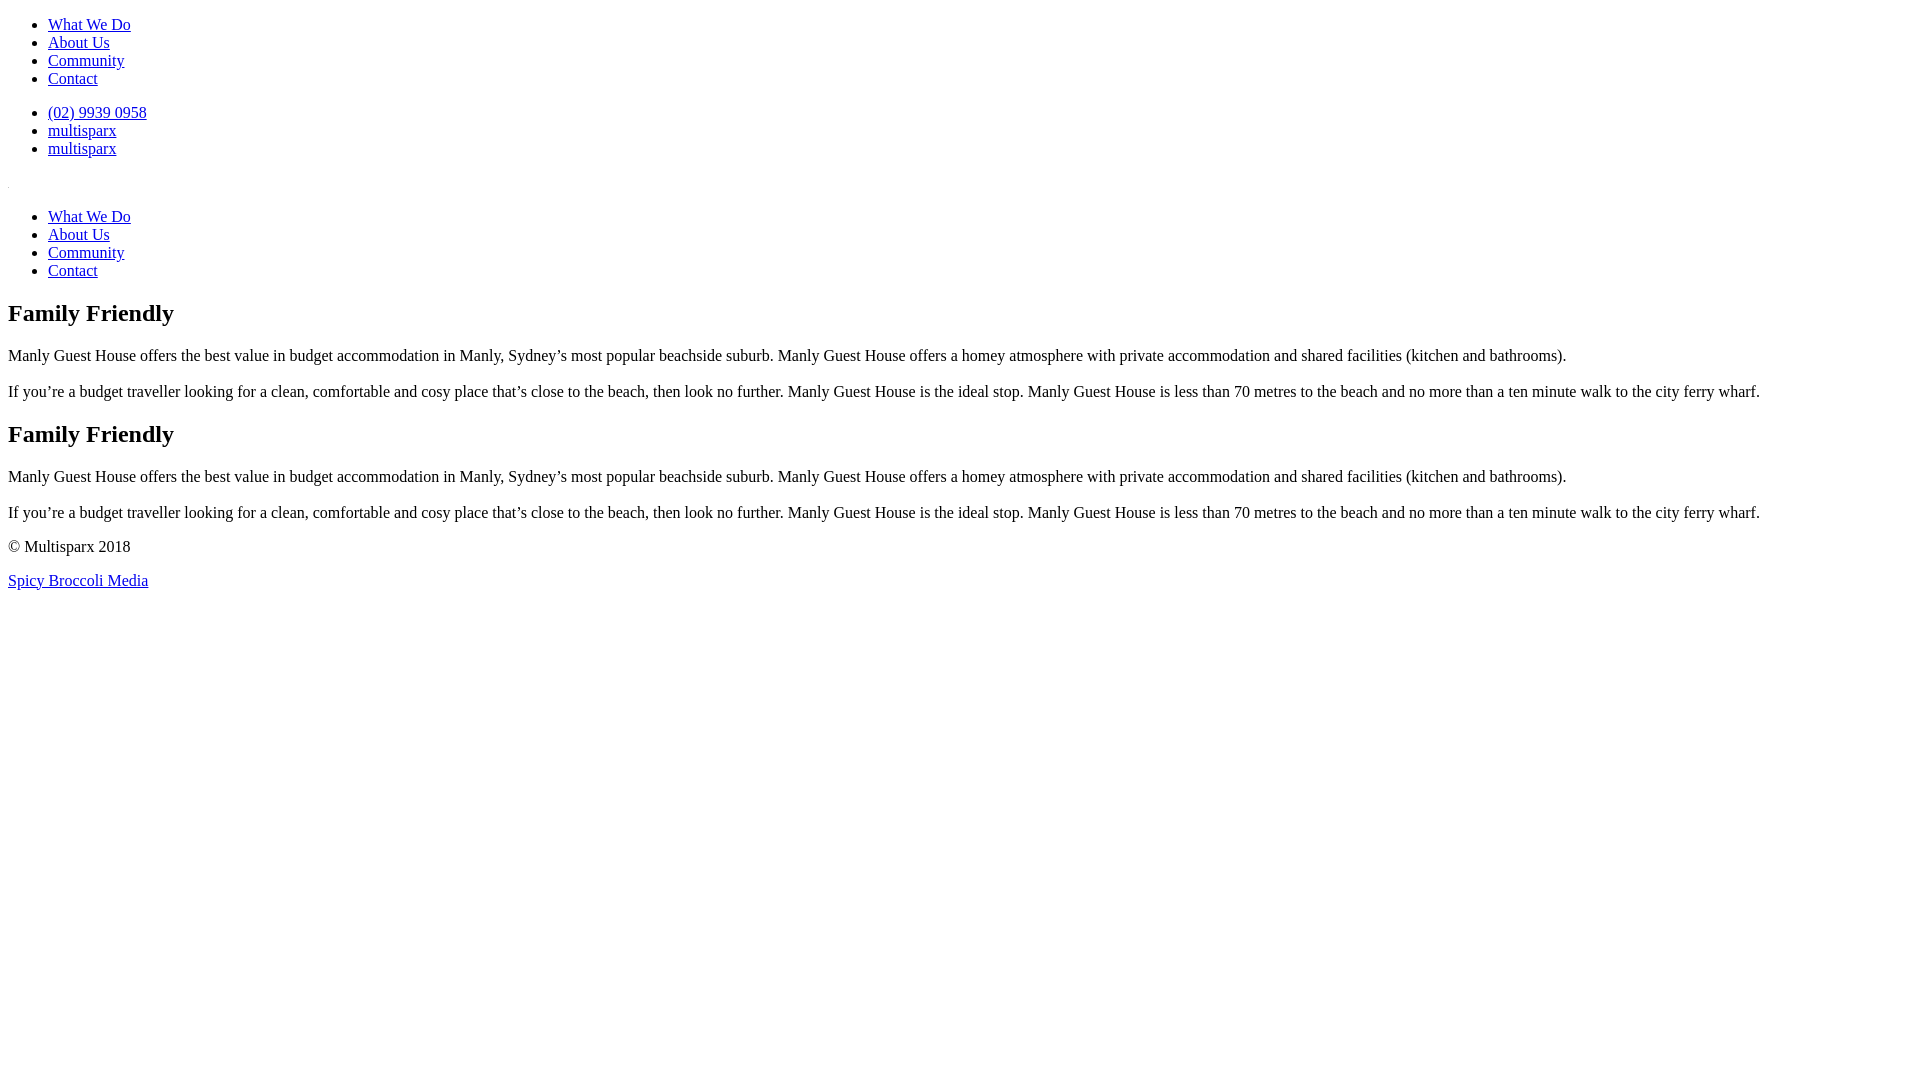 This screenshot has height=1080, width=1920. I want to click on About Us, so click(79, 42).